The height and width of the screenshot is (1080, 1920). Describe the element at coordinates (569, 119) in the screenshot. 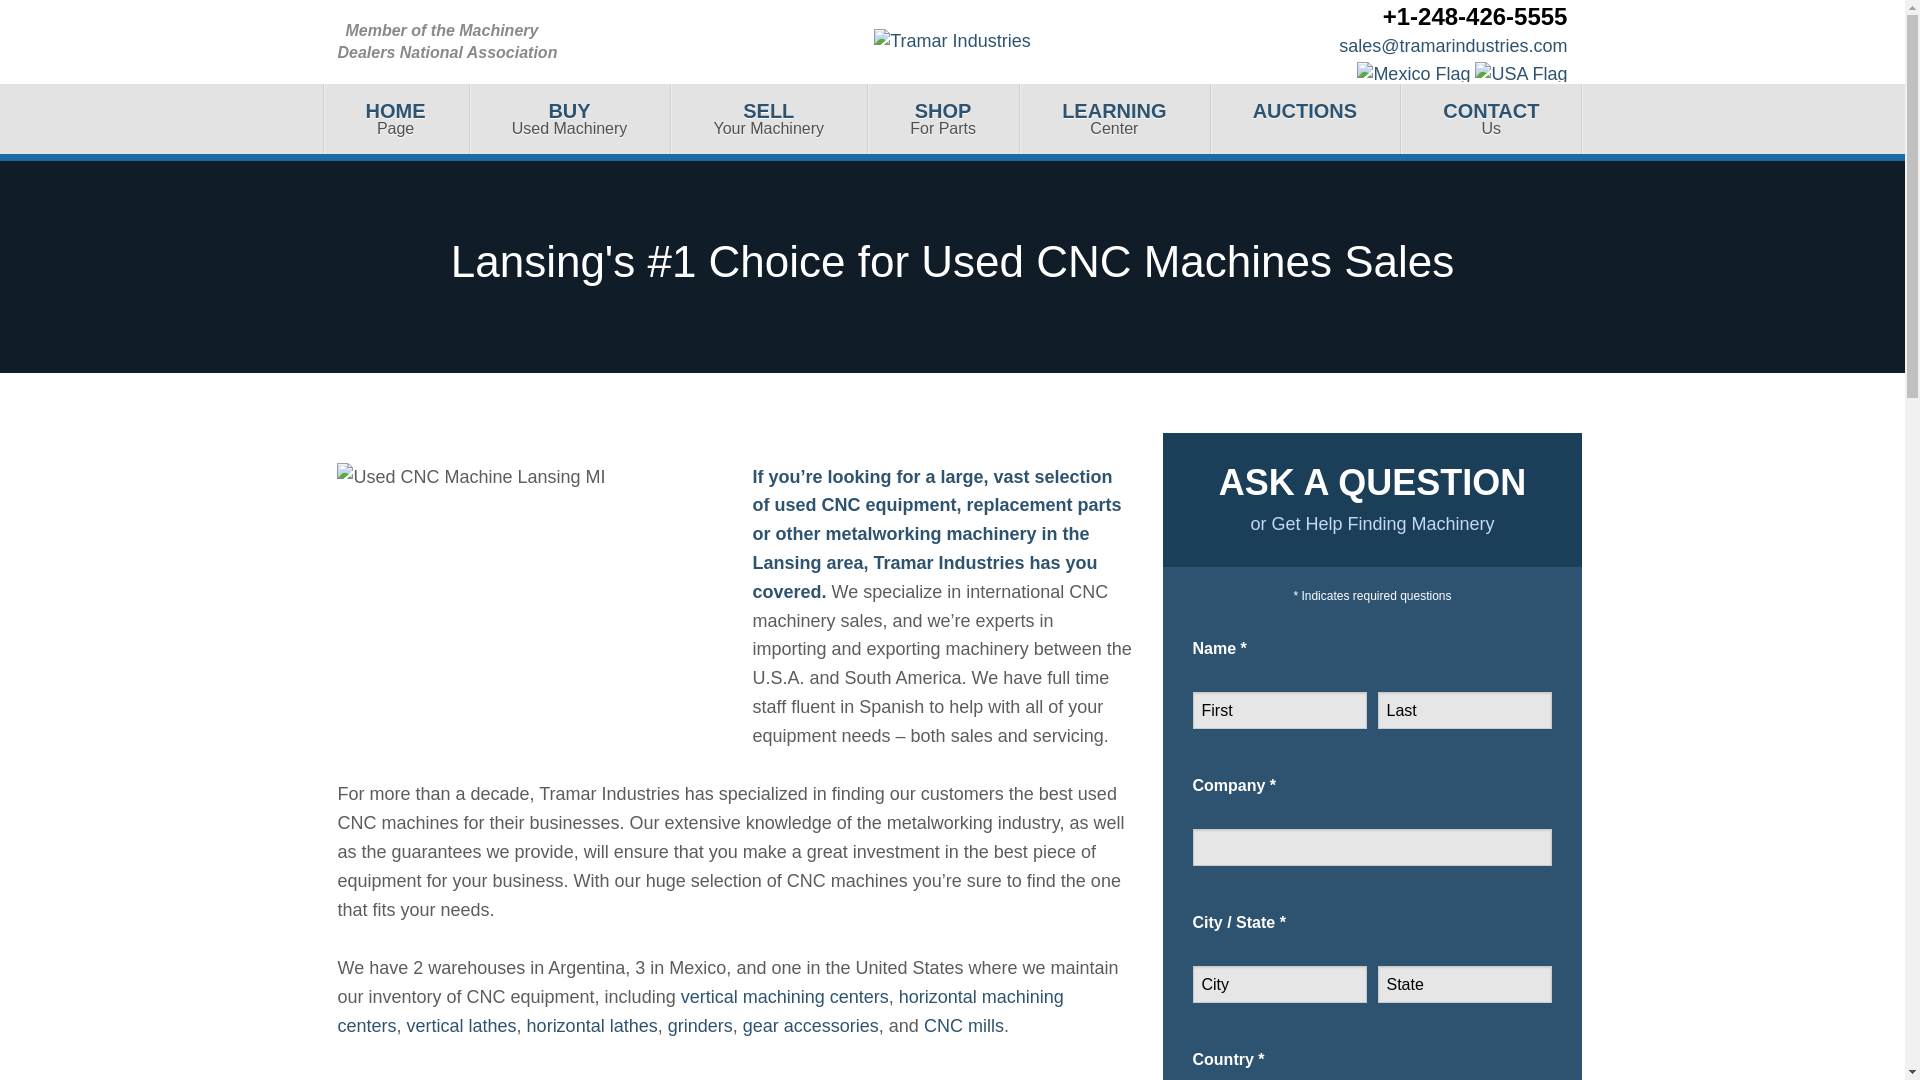

I see `horizontal machining centers` at that location.